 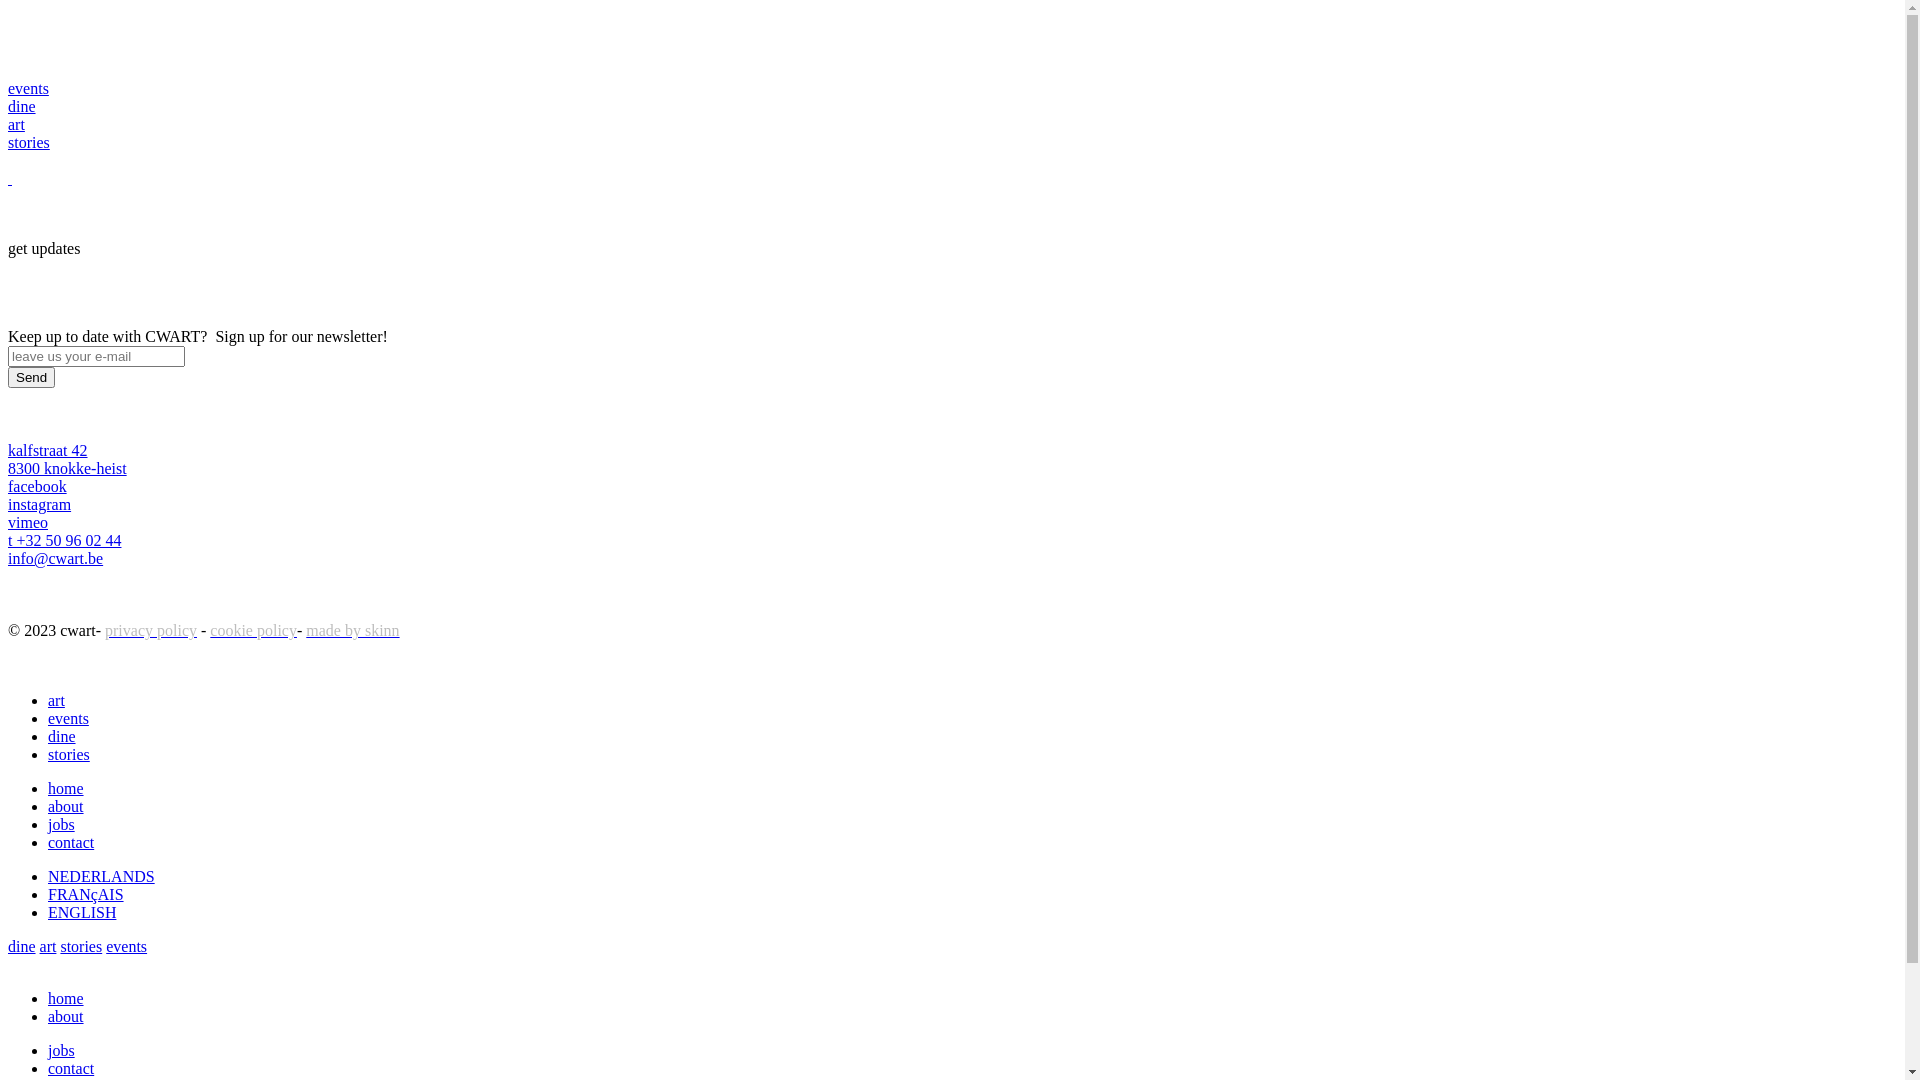 I want to click on cookie policy, so click(x=254, y=630).